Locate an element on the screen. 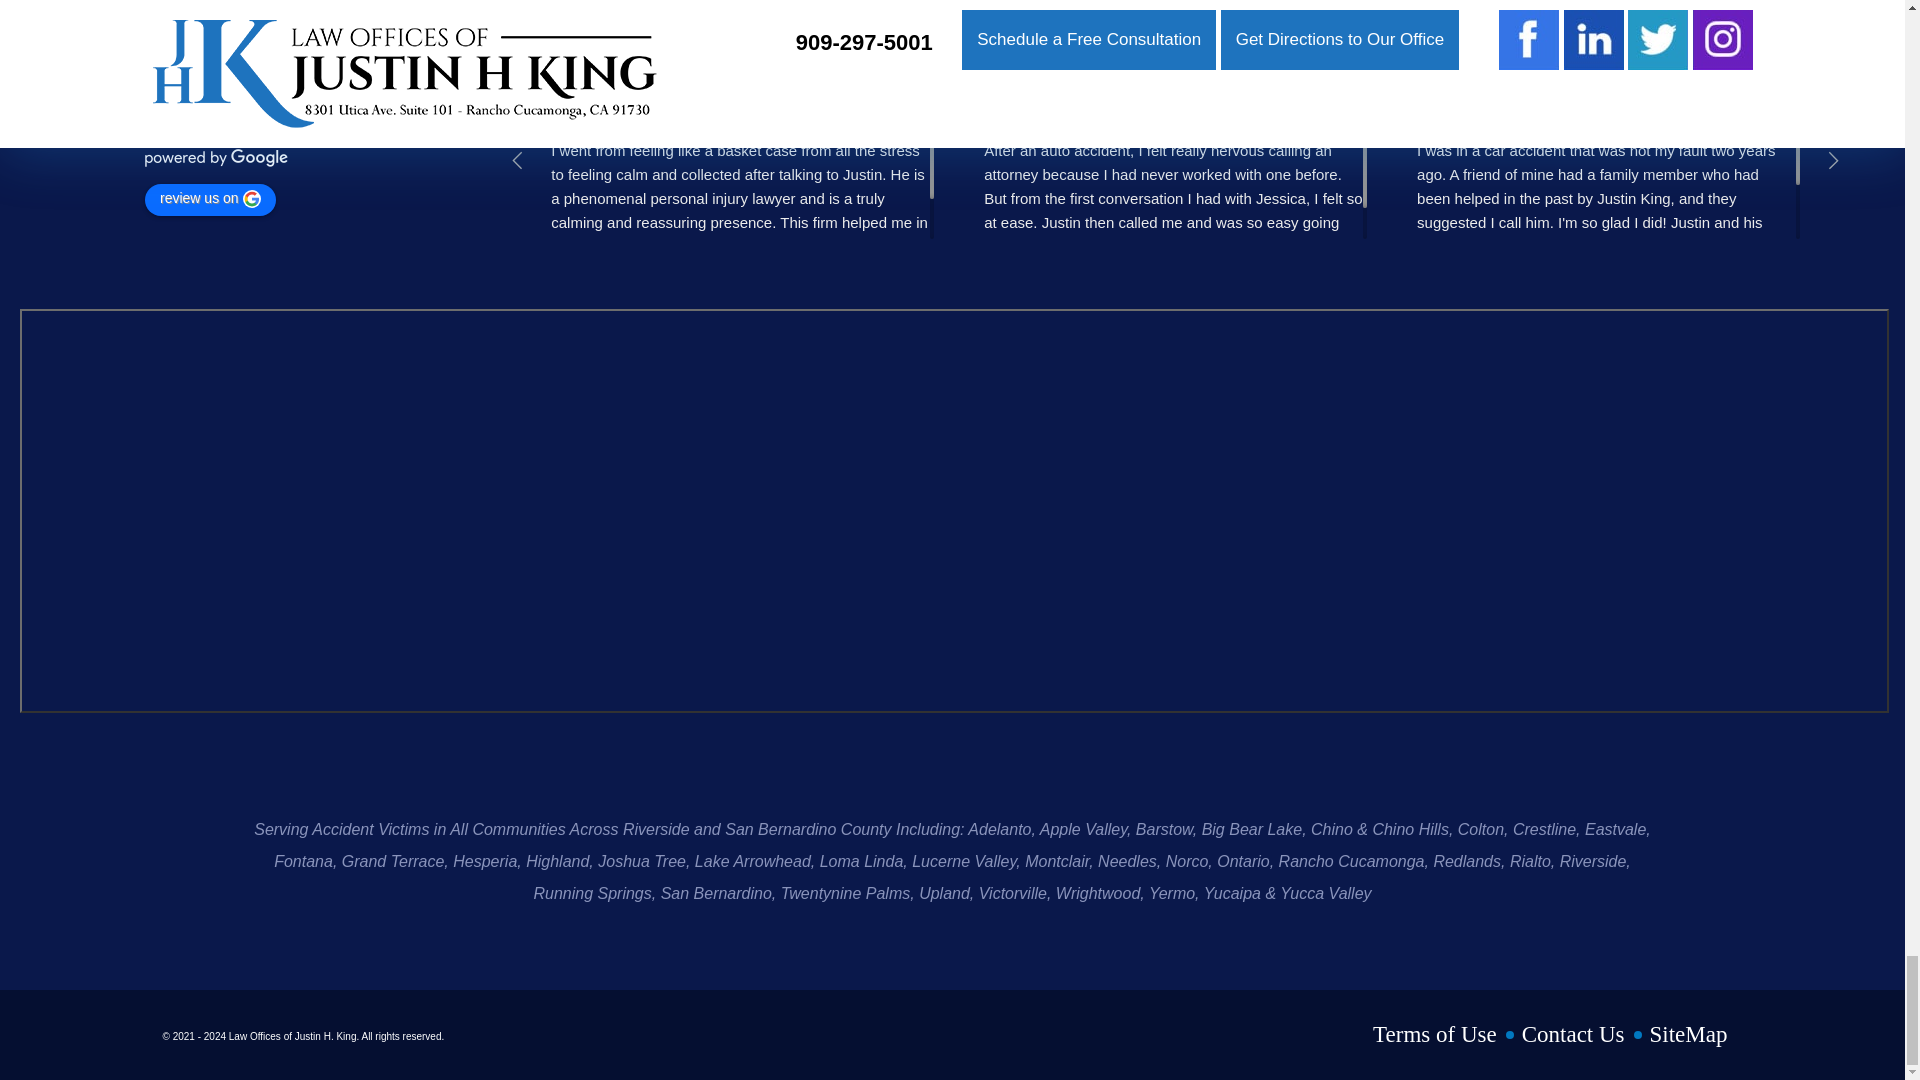  The Law Offices of Justin H. King is located at coordinates (109, 97).